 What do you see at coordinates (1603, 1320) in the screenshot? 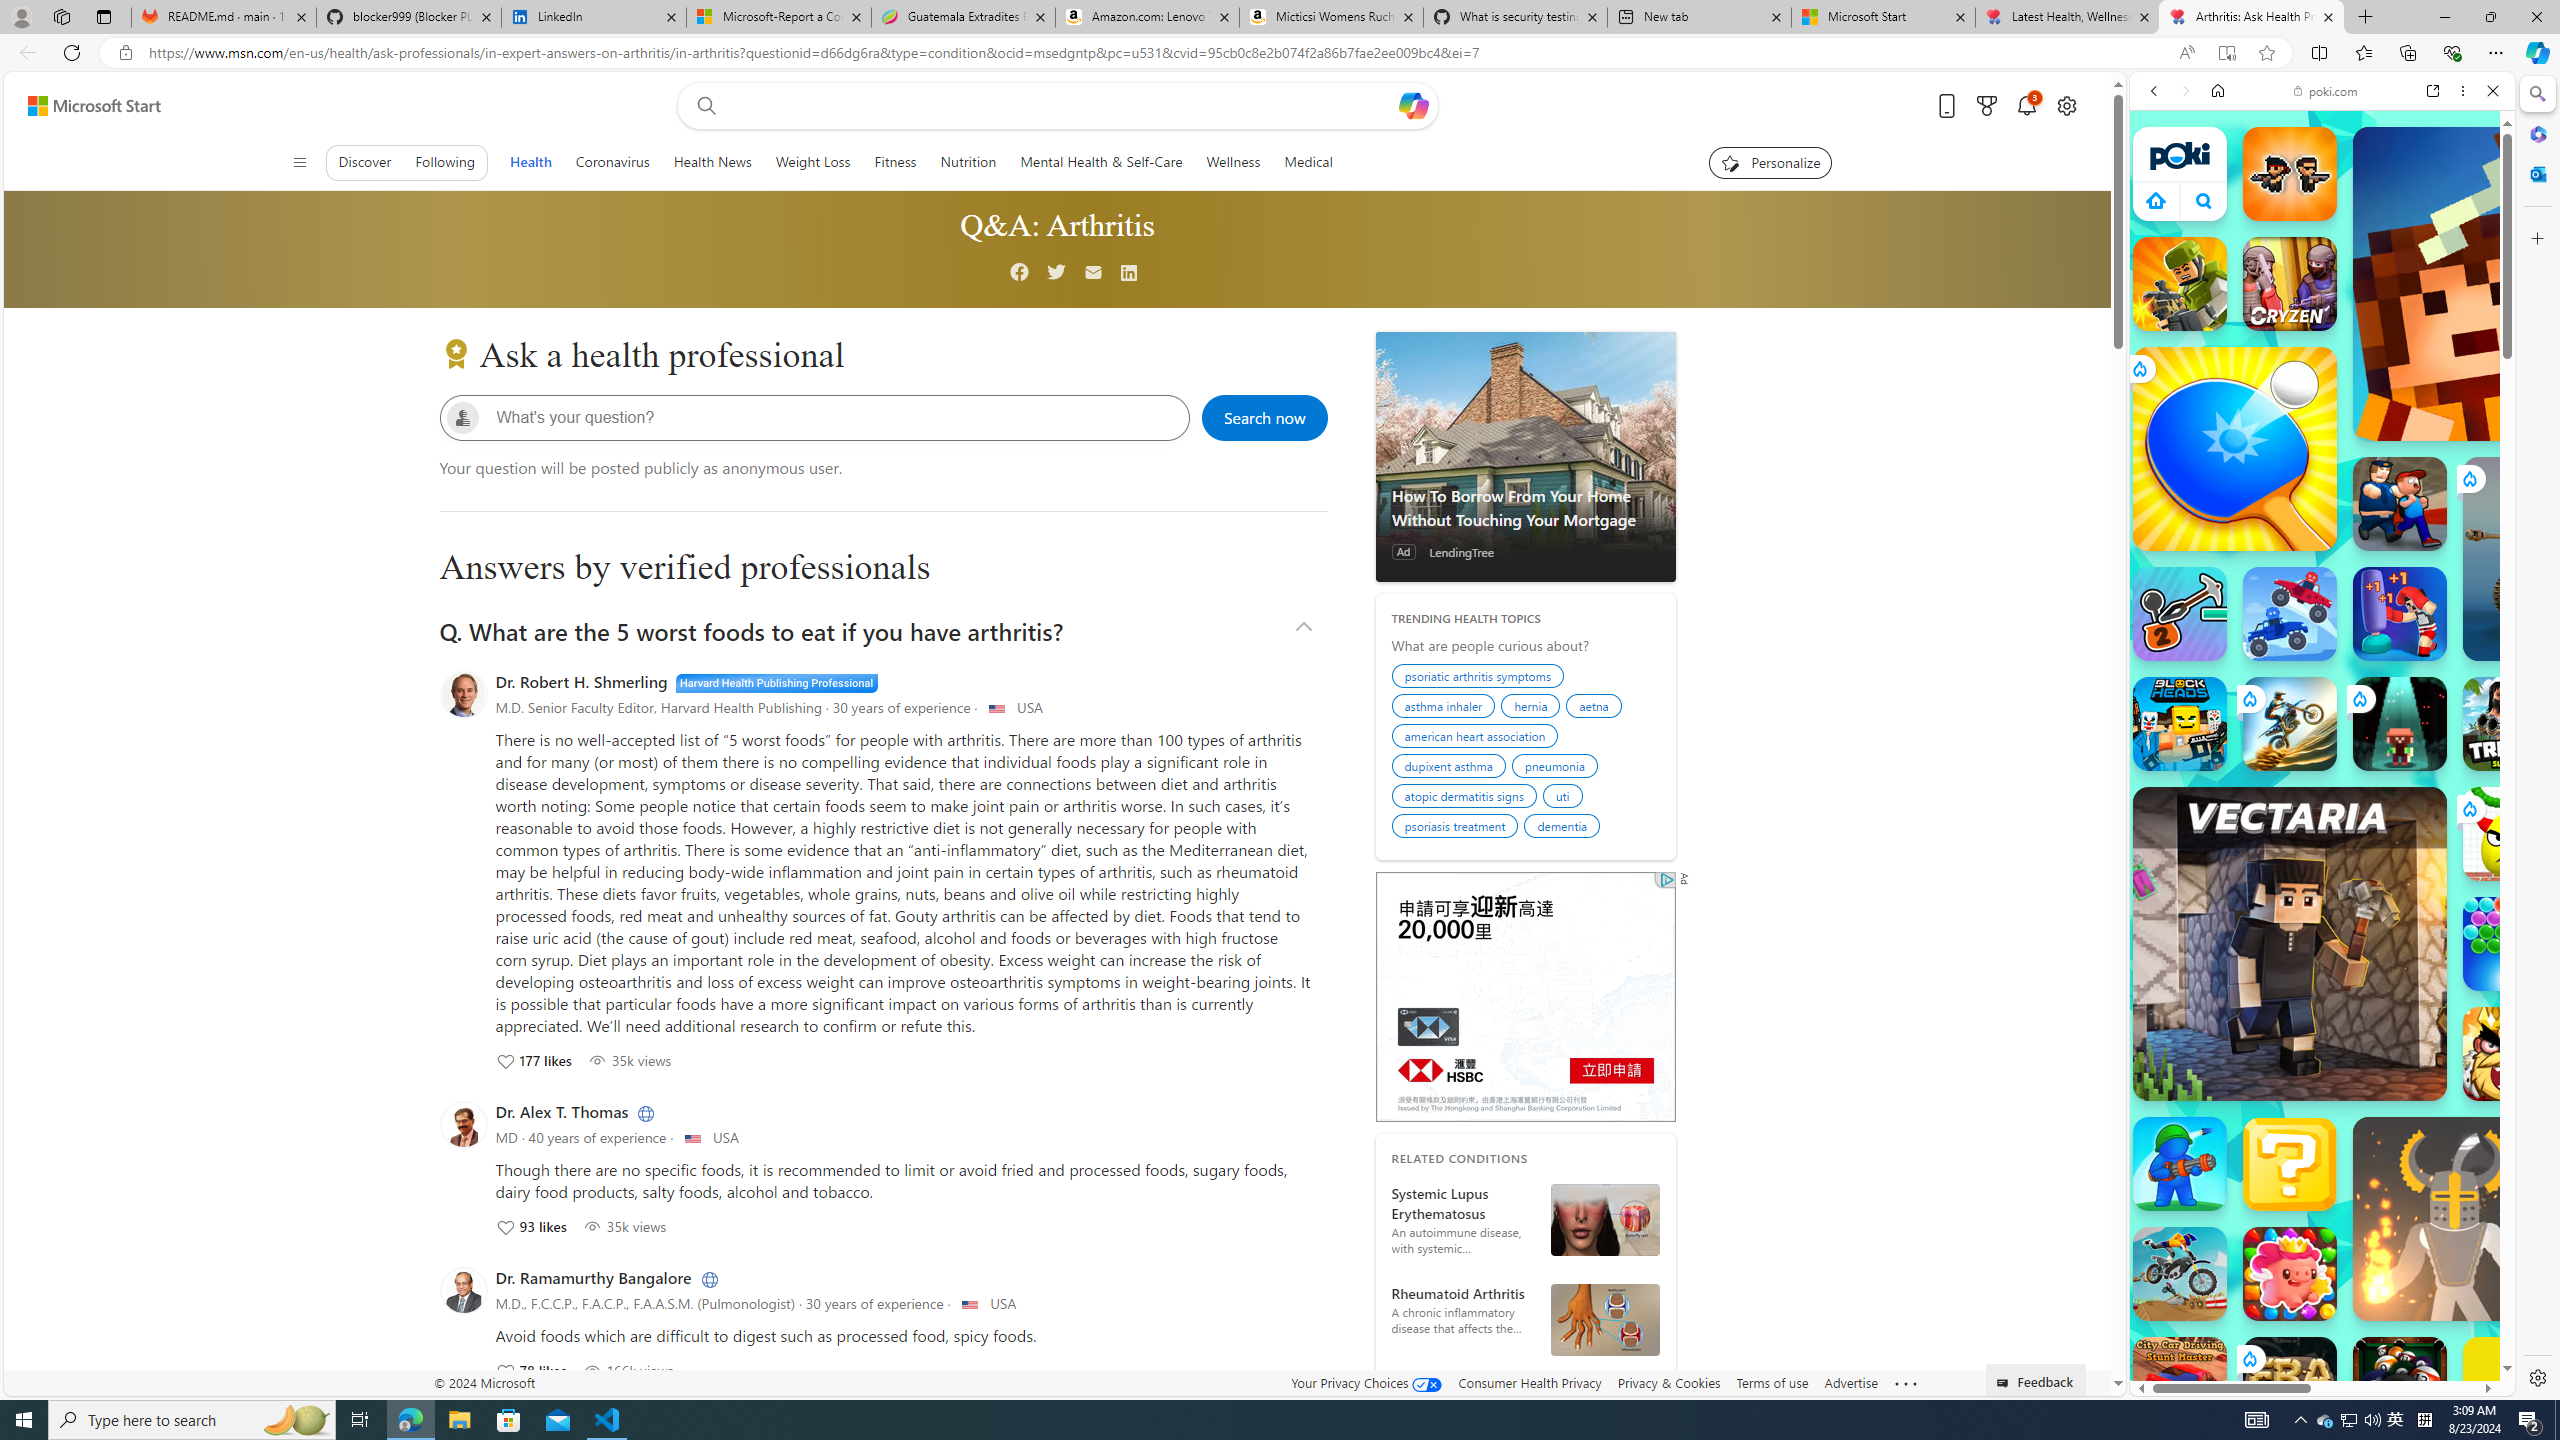
I see `Diagrammatic Representation of - Rheumatoid Arthritis` at bounding box center [1603, 1320].